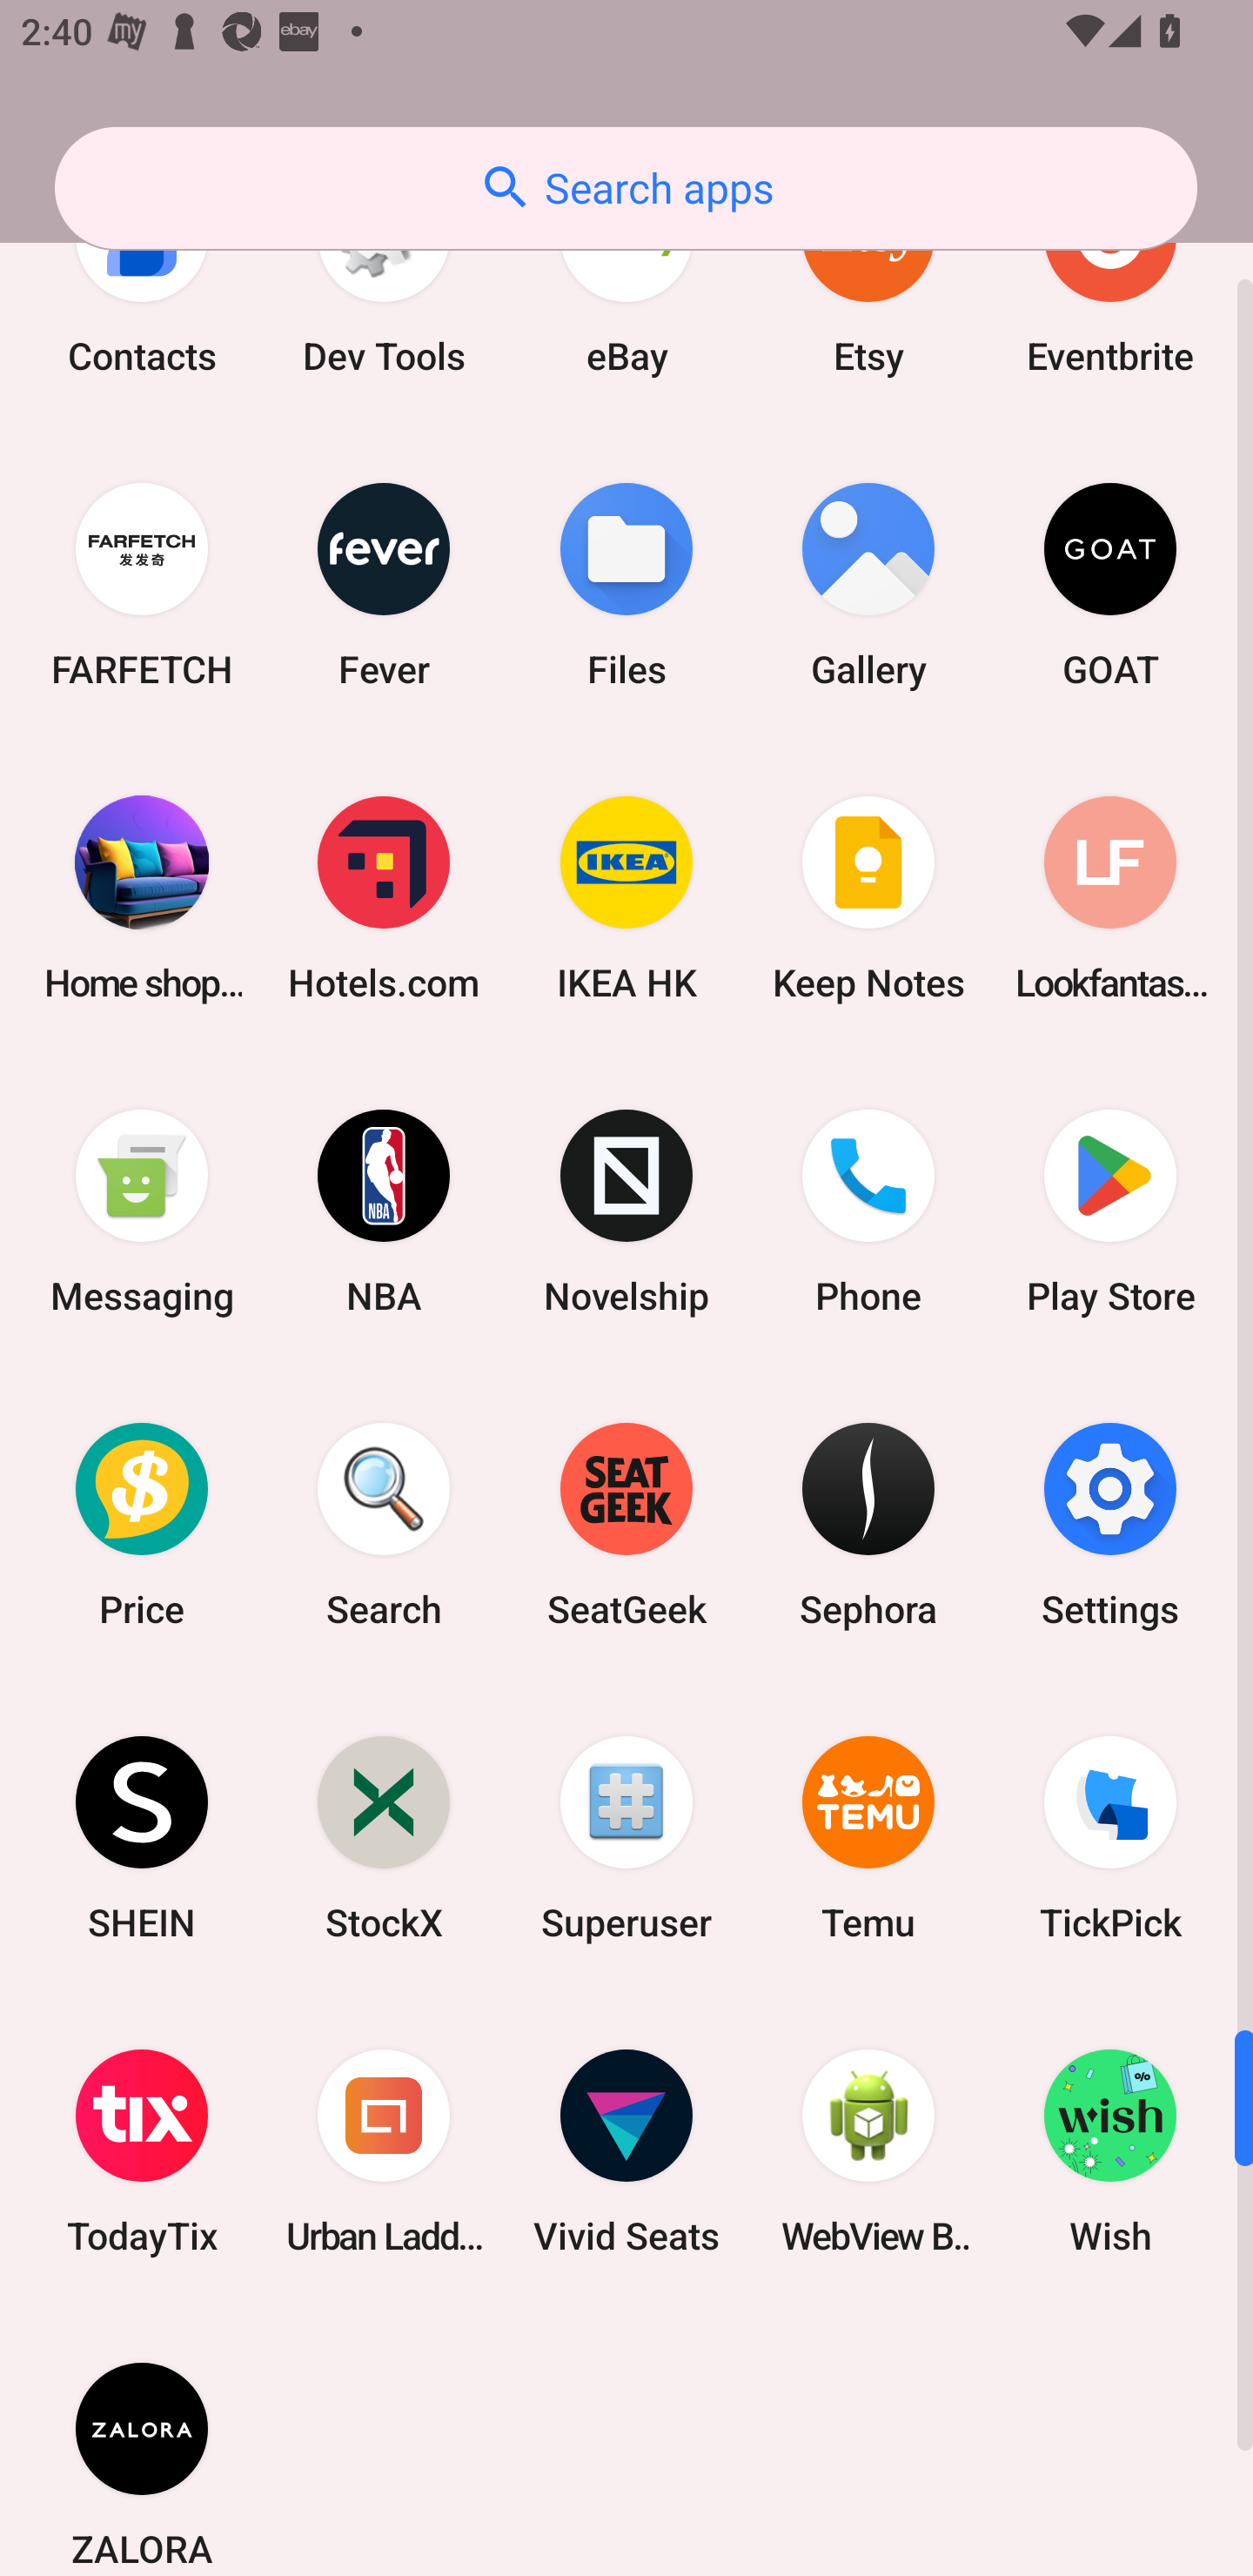 The image size is (1253, 2576). Describe the element at coordinates (384, 1525) in the screenshot. I see `Search` at that location.